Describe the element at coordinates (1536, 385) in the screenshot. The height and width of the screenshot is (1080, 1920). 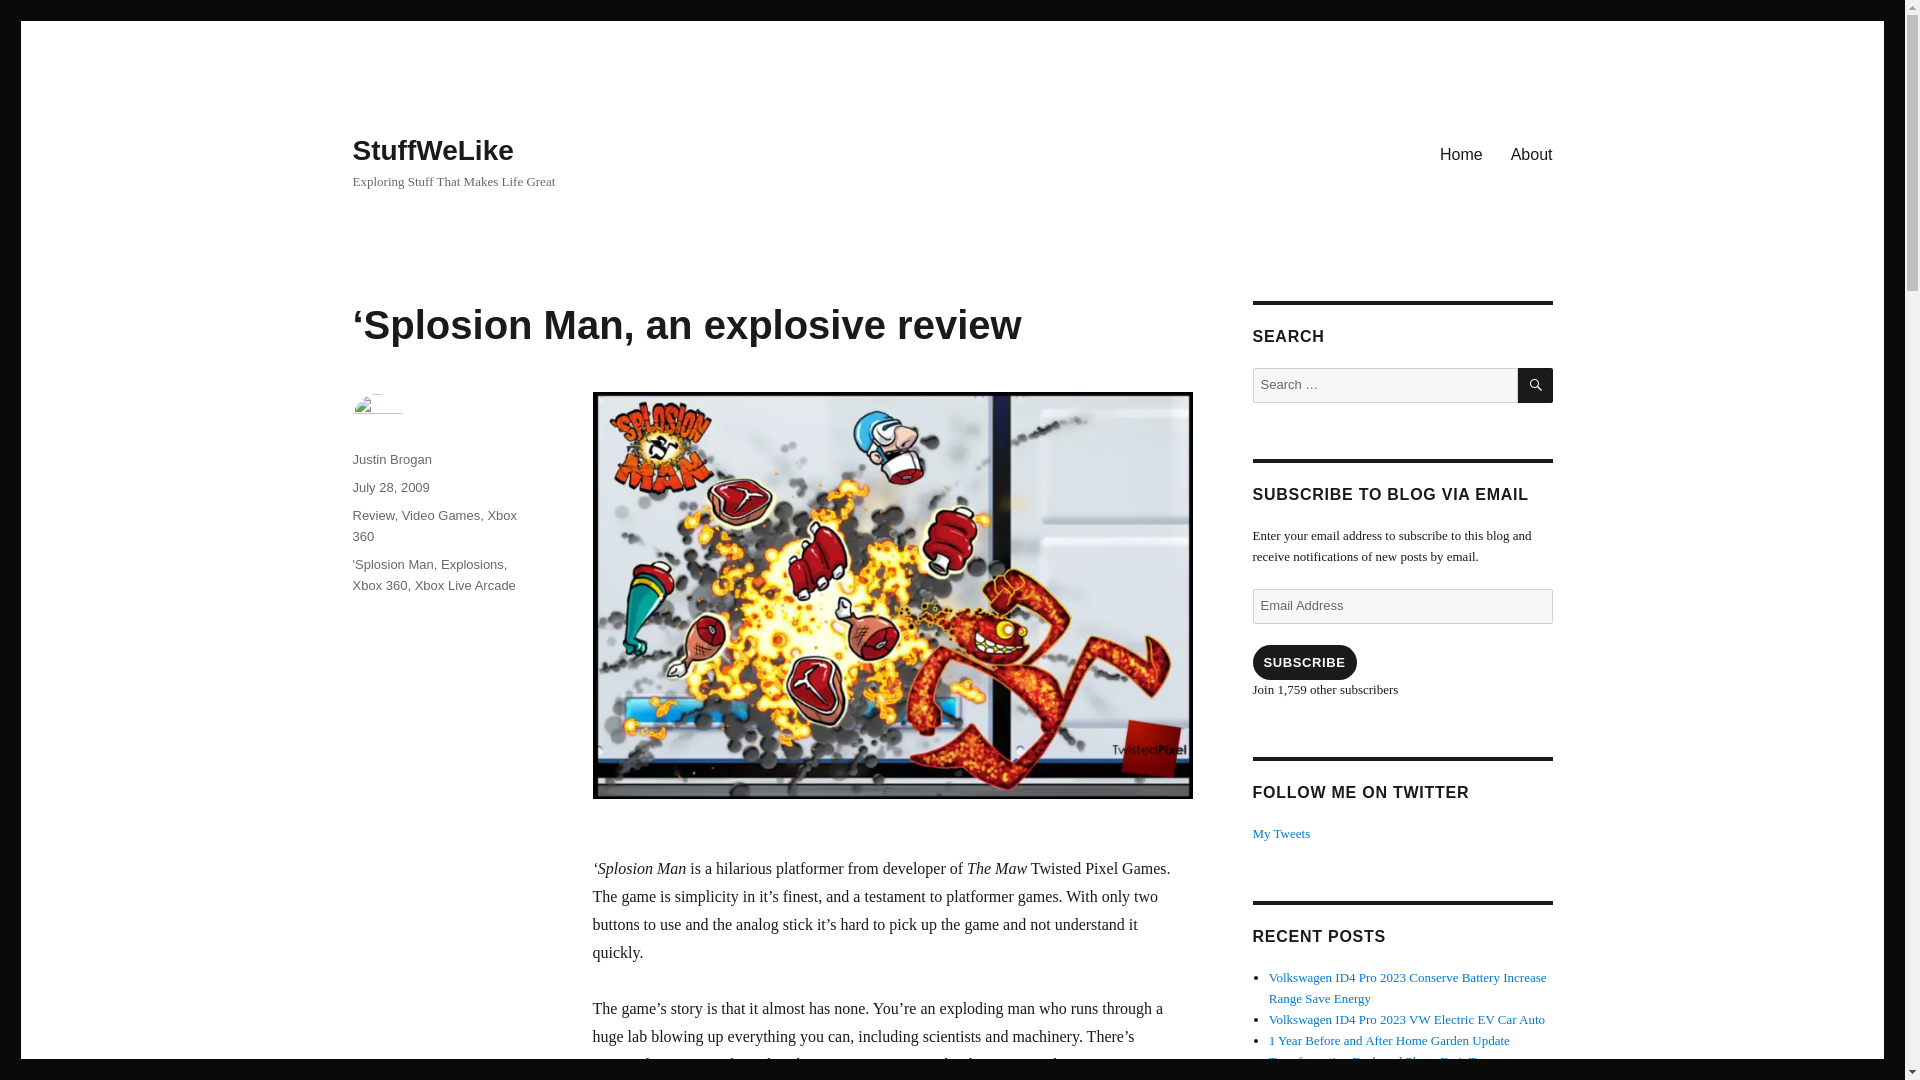
I see `SEARCH` at that location.